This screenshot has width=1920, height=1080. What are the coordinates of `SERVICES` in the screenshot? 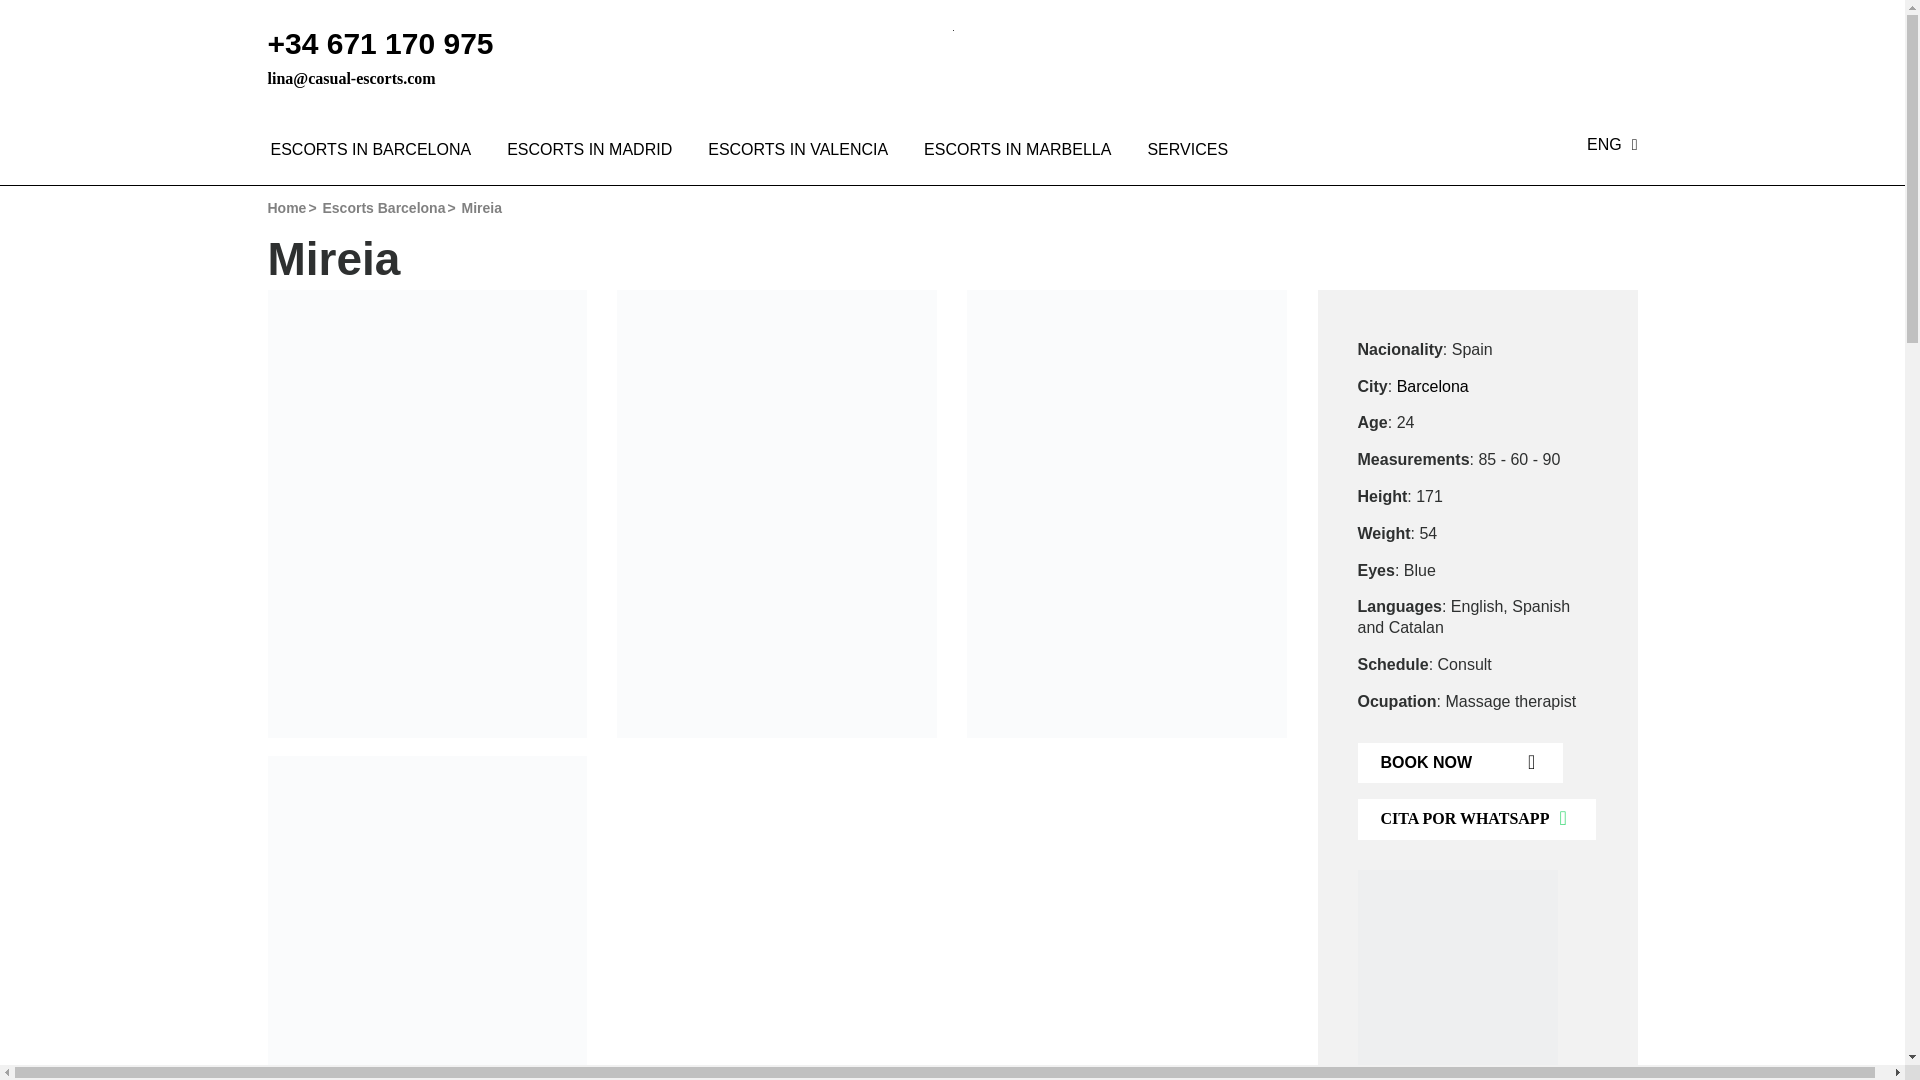 It's located at (1178, 150).